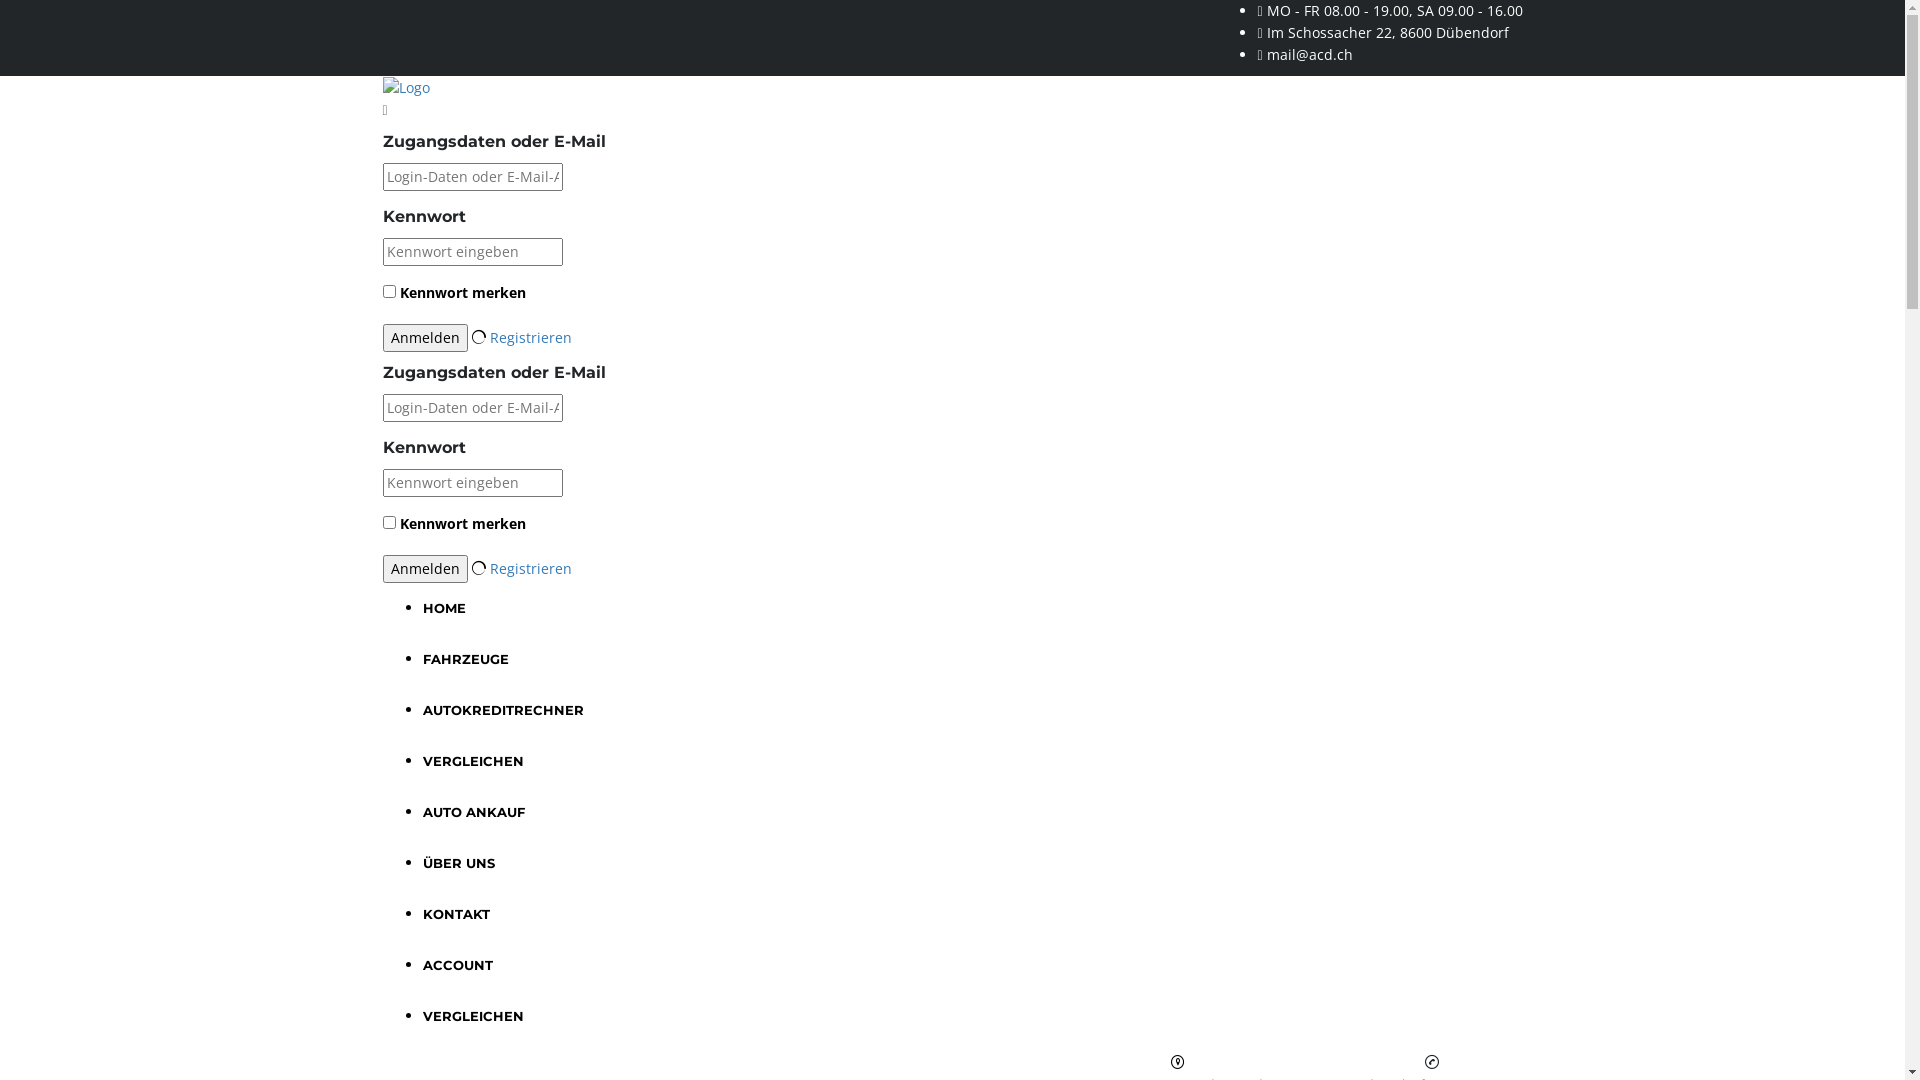 The height and width of the screenshot is (1080, 1920). I want to click on FAHRZEUGE, so click(465, 659).